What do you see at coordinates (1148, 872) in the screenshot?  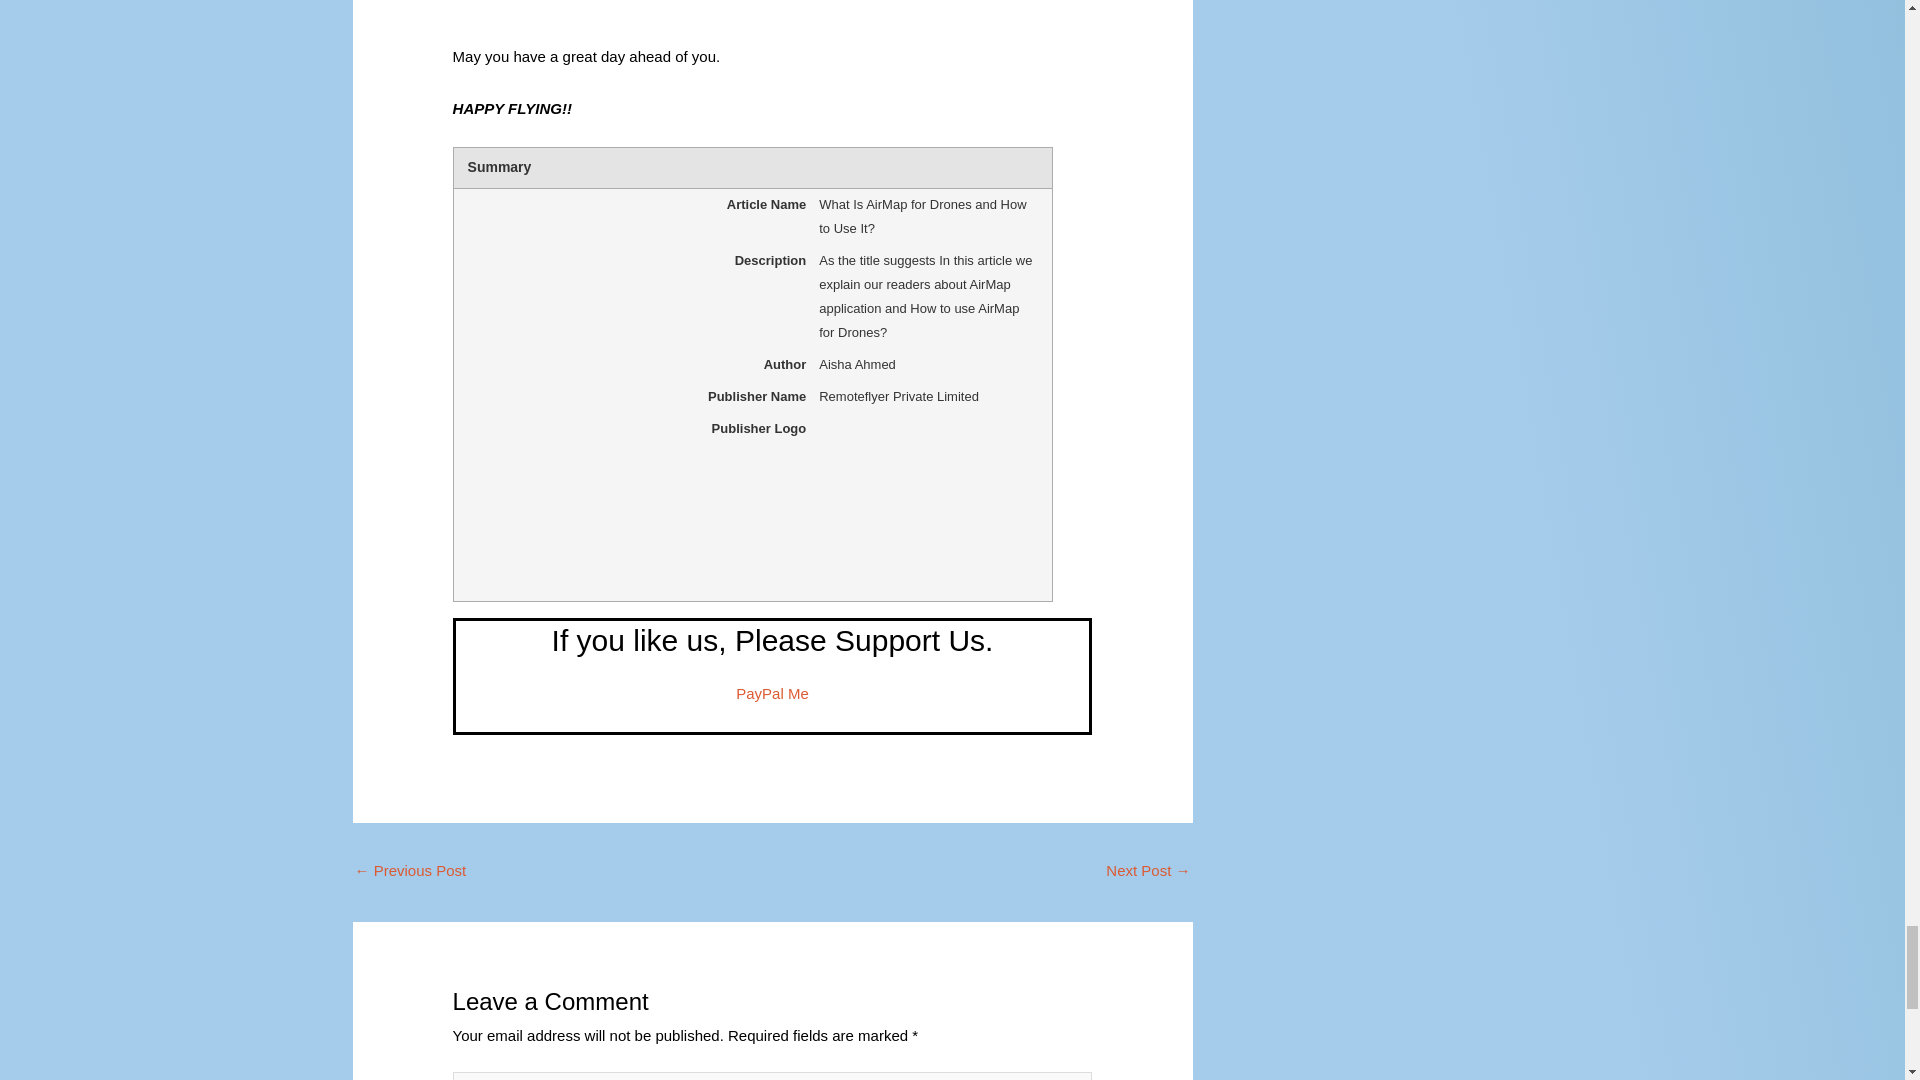 I see `How Low Are Drones Allowed to Fly?` at bounding box center [1148, 872].